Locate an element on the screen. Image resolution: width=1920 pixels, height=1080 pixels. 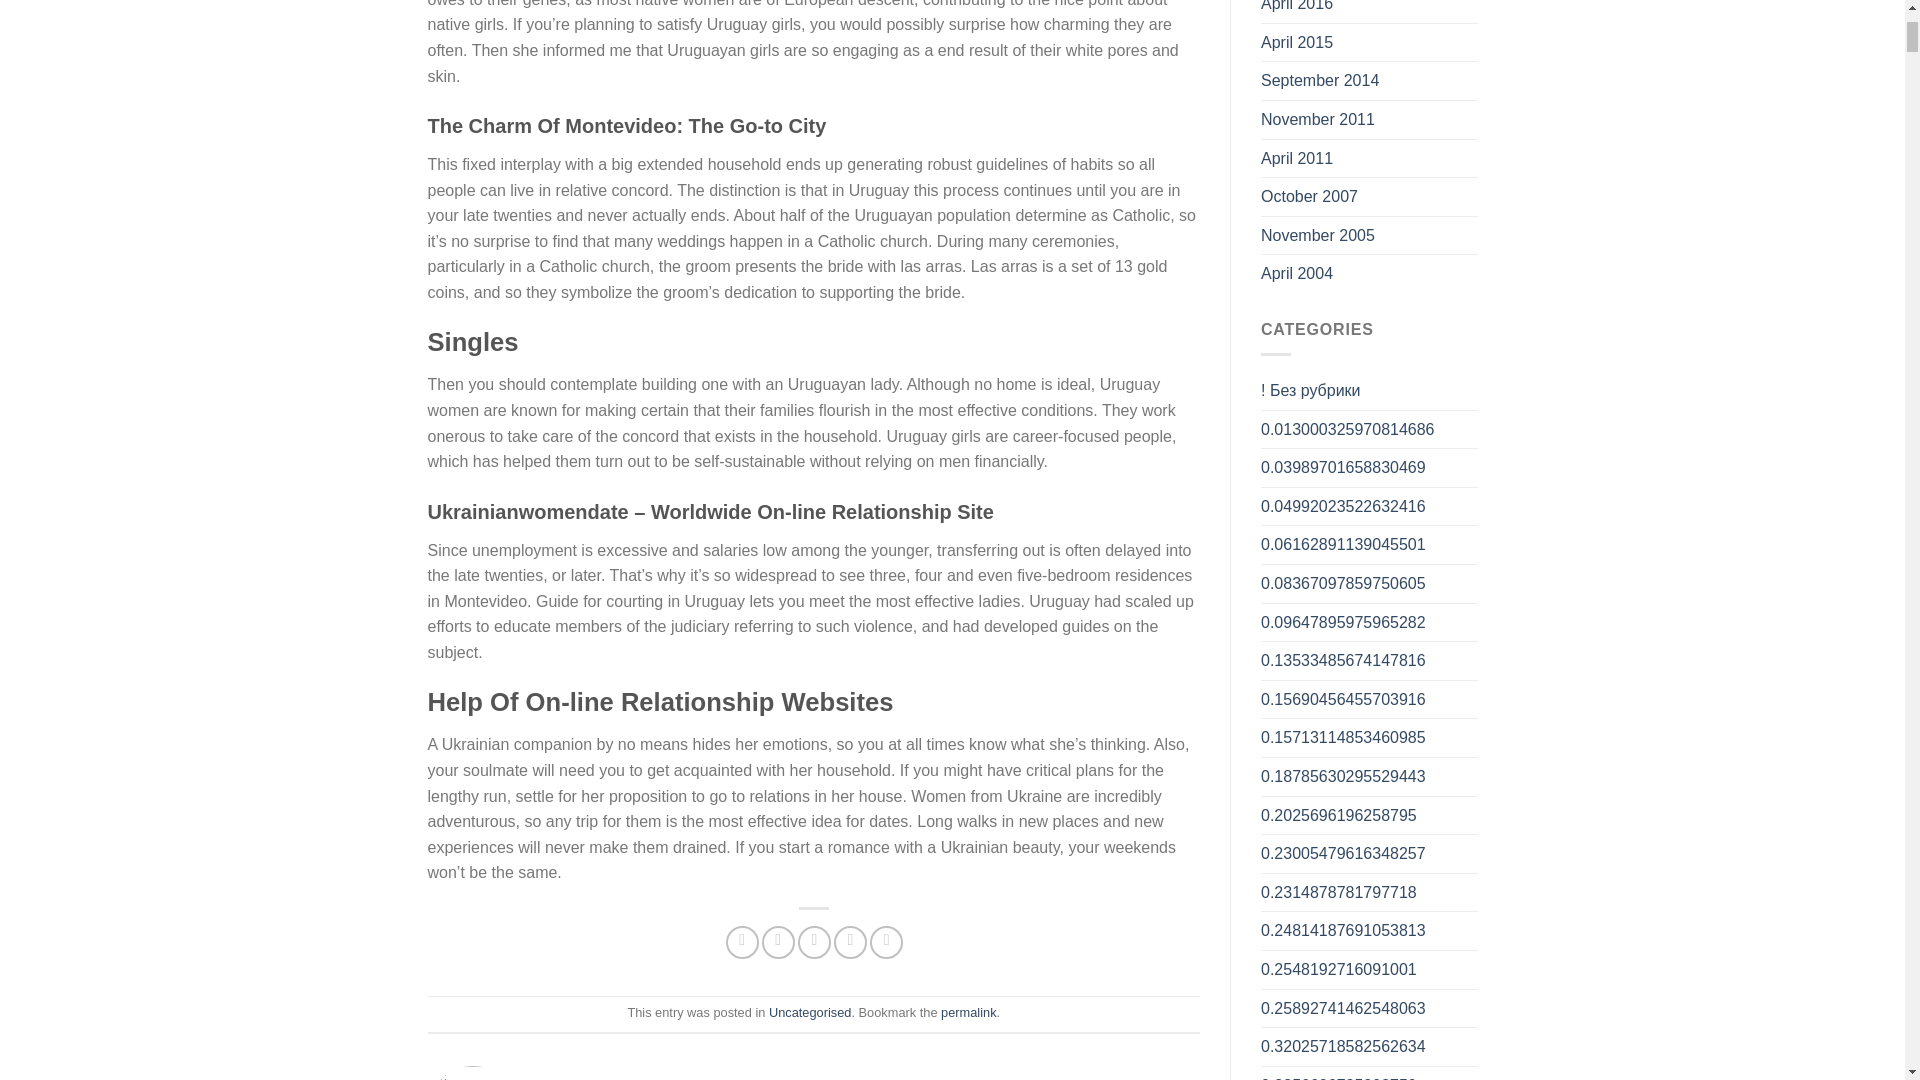
Email to a Friend is located at coordinates (814, 942).